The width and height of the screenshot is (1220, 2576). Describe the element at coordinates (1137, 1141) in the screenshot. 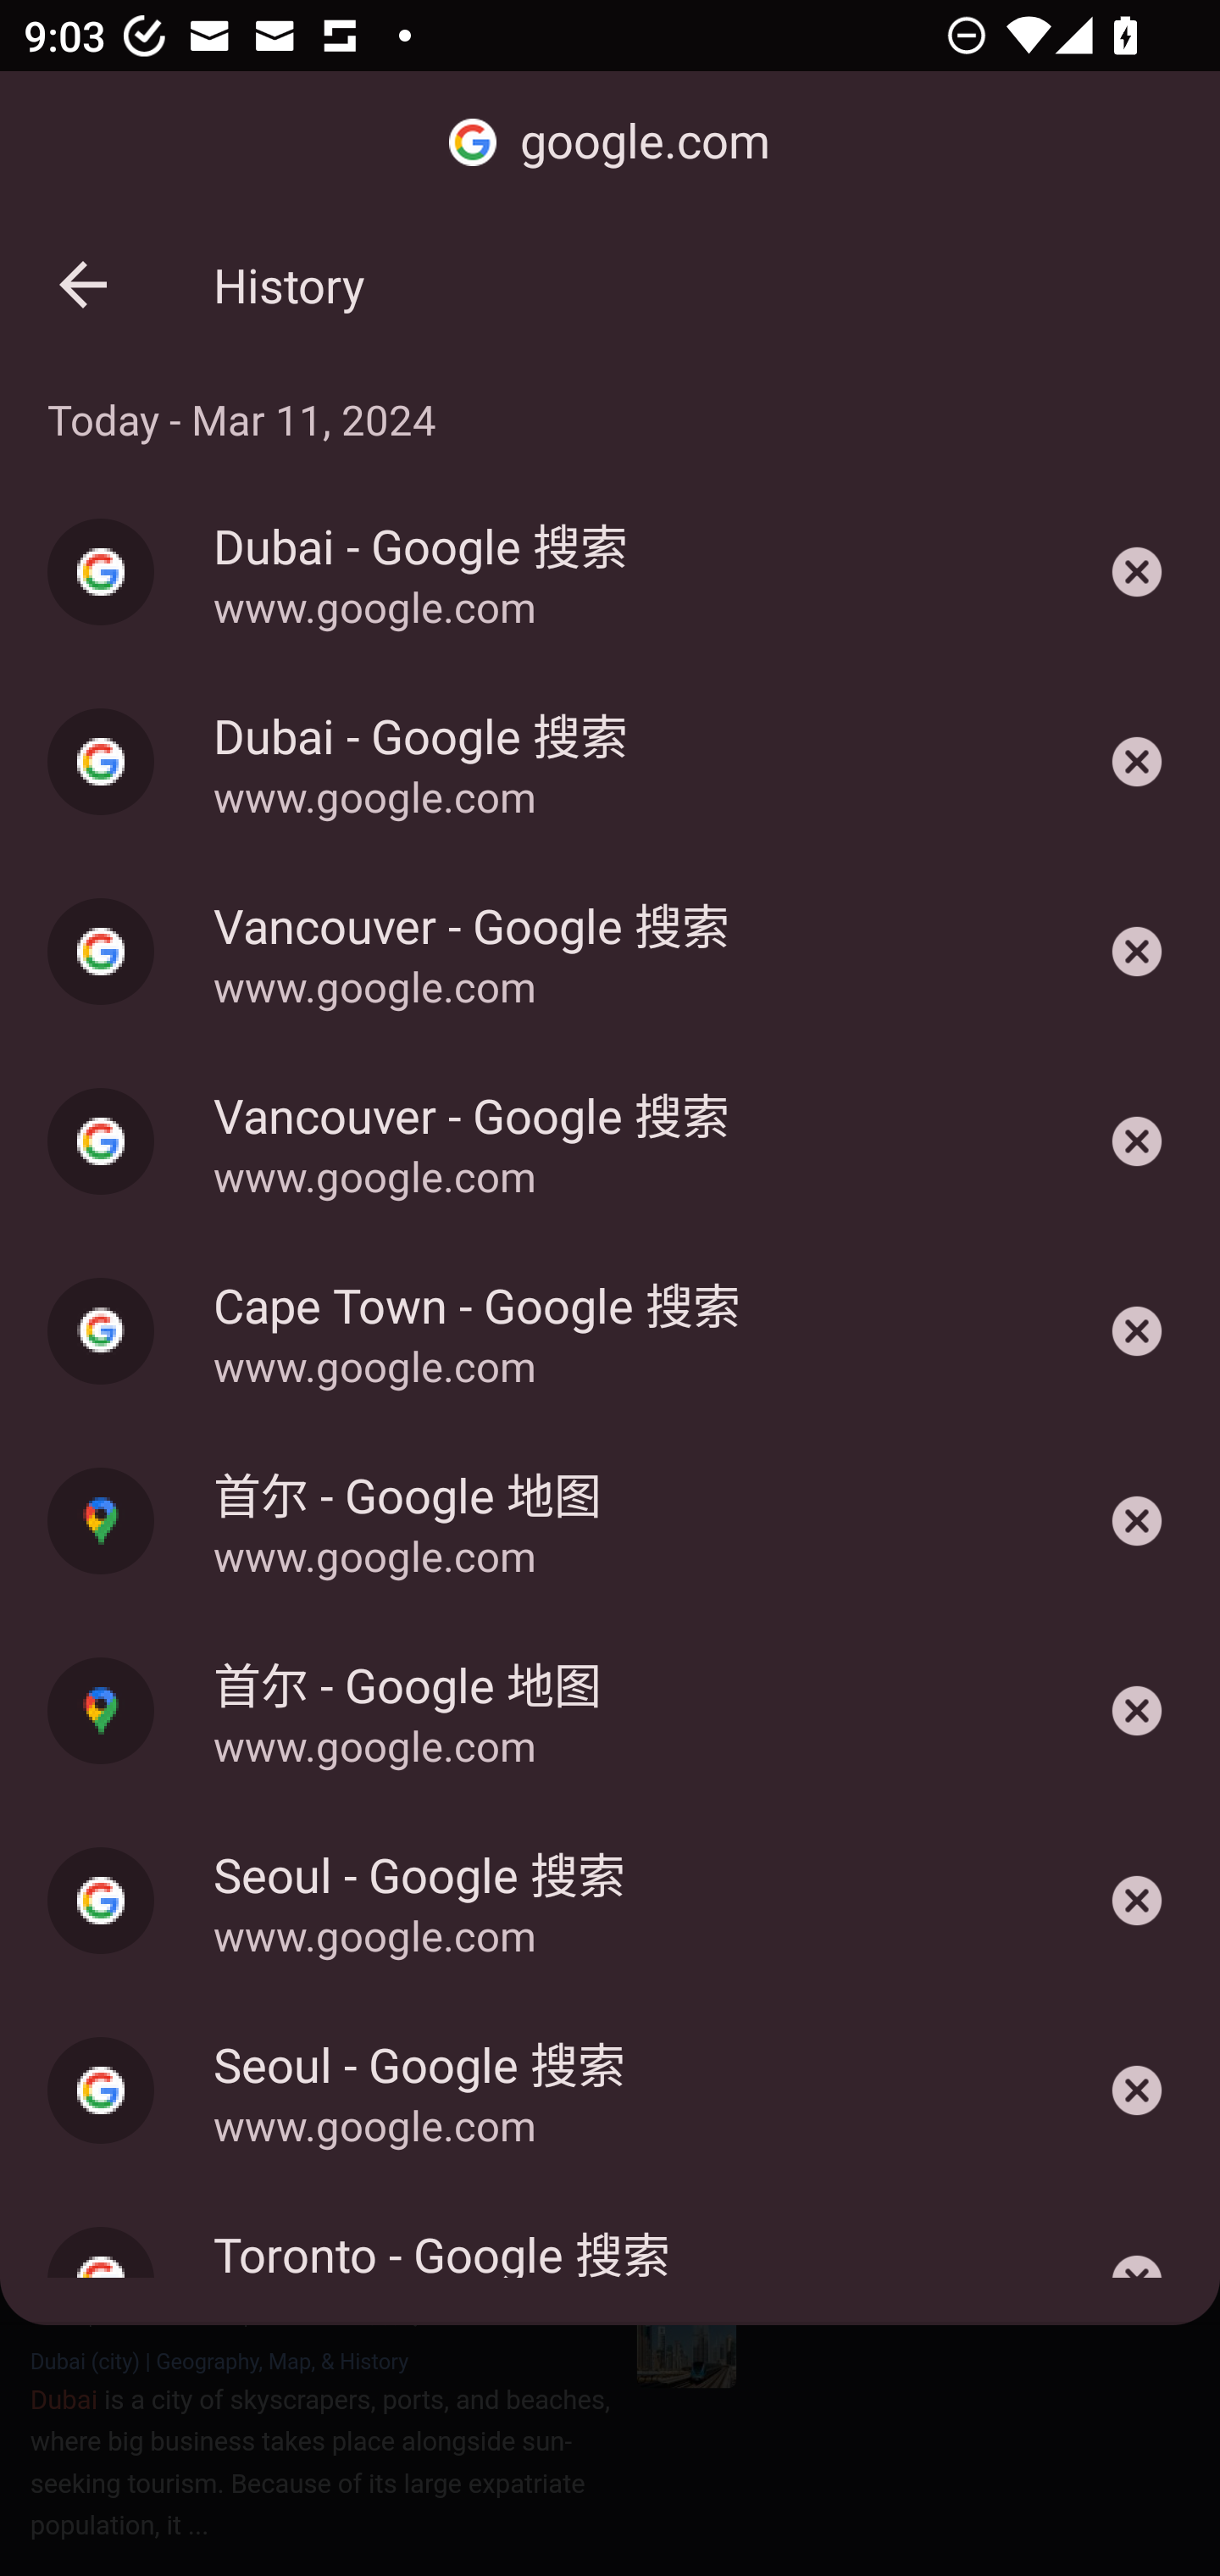

I see `Vancouver - Google 搜索 Remove` at that location.